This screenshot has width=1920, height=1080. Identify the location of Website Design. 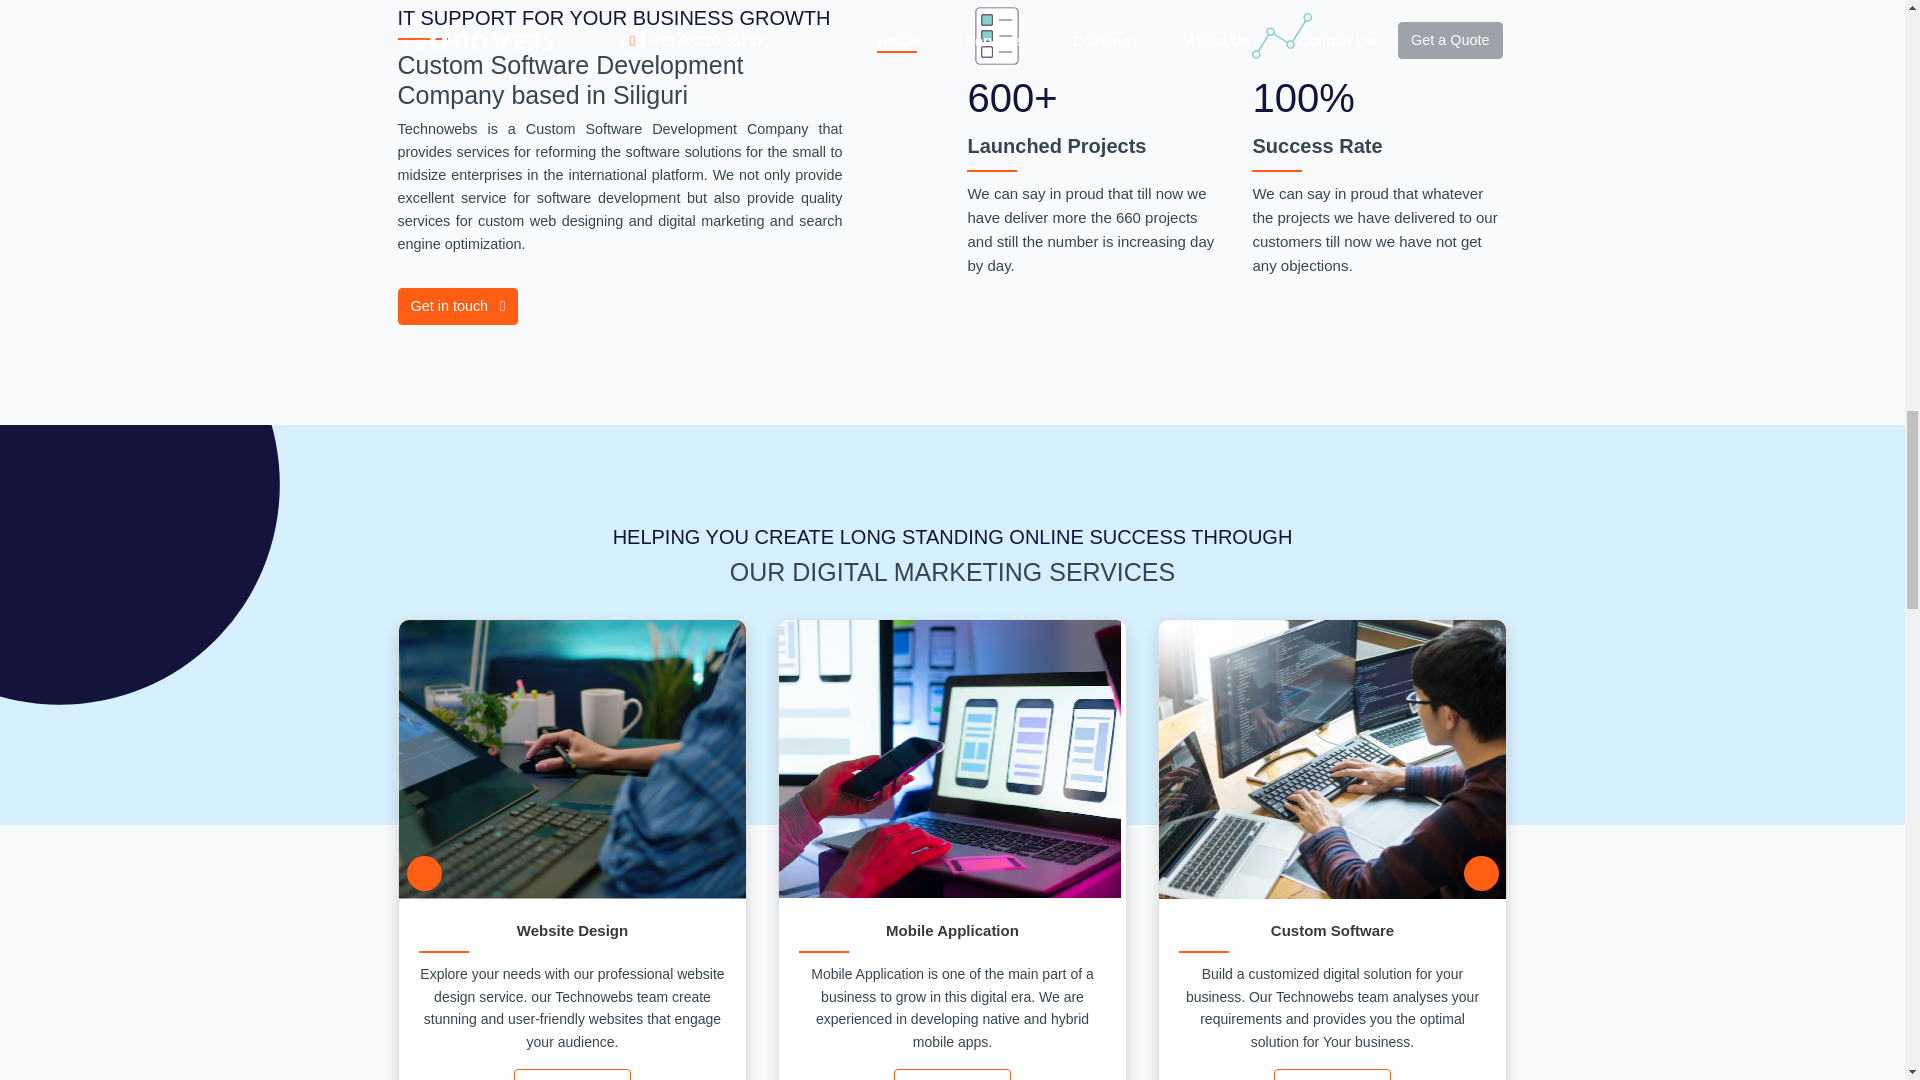
(572, 930).